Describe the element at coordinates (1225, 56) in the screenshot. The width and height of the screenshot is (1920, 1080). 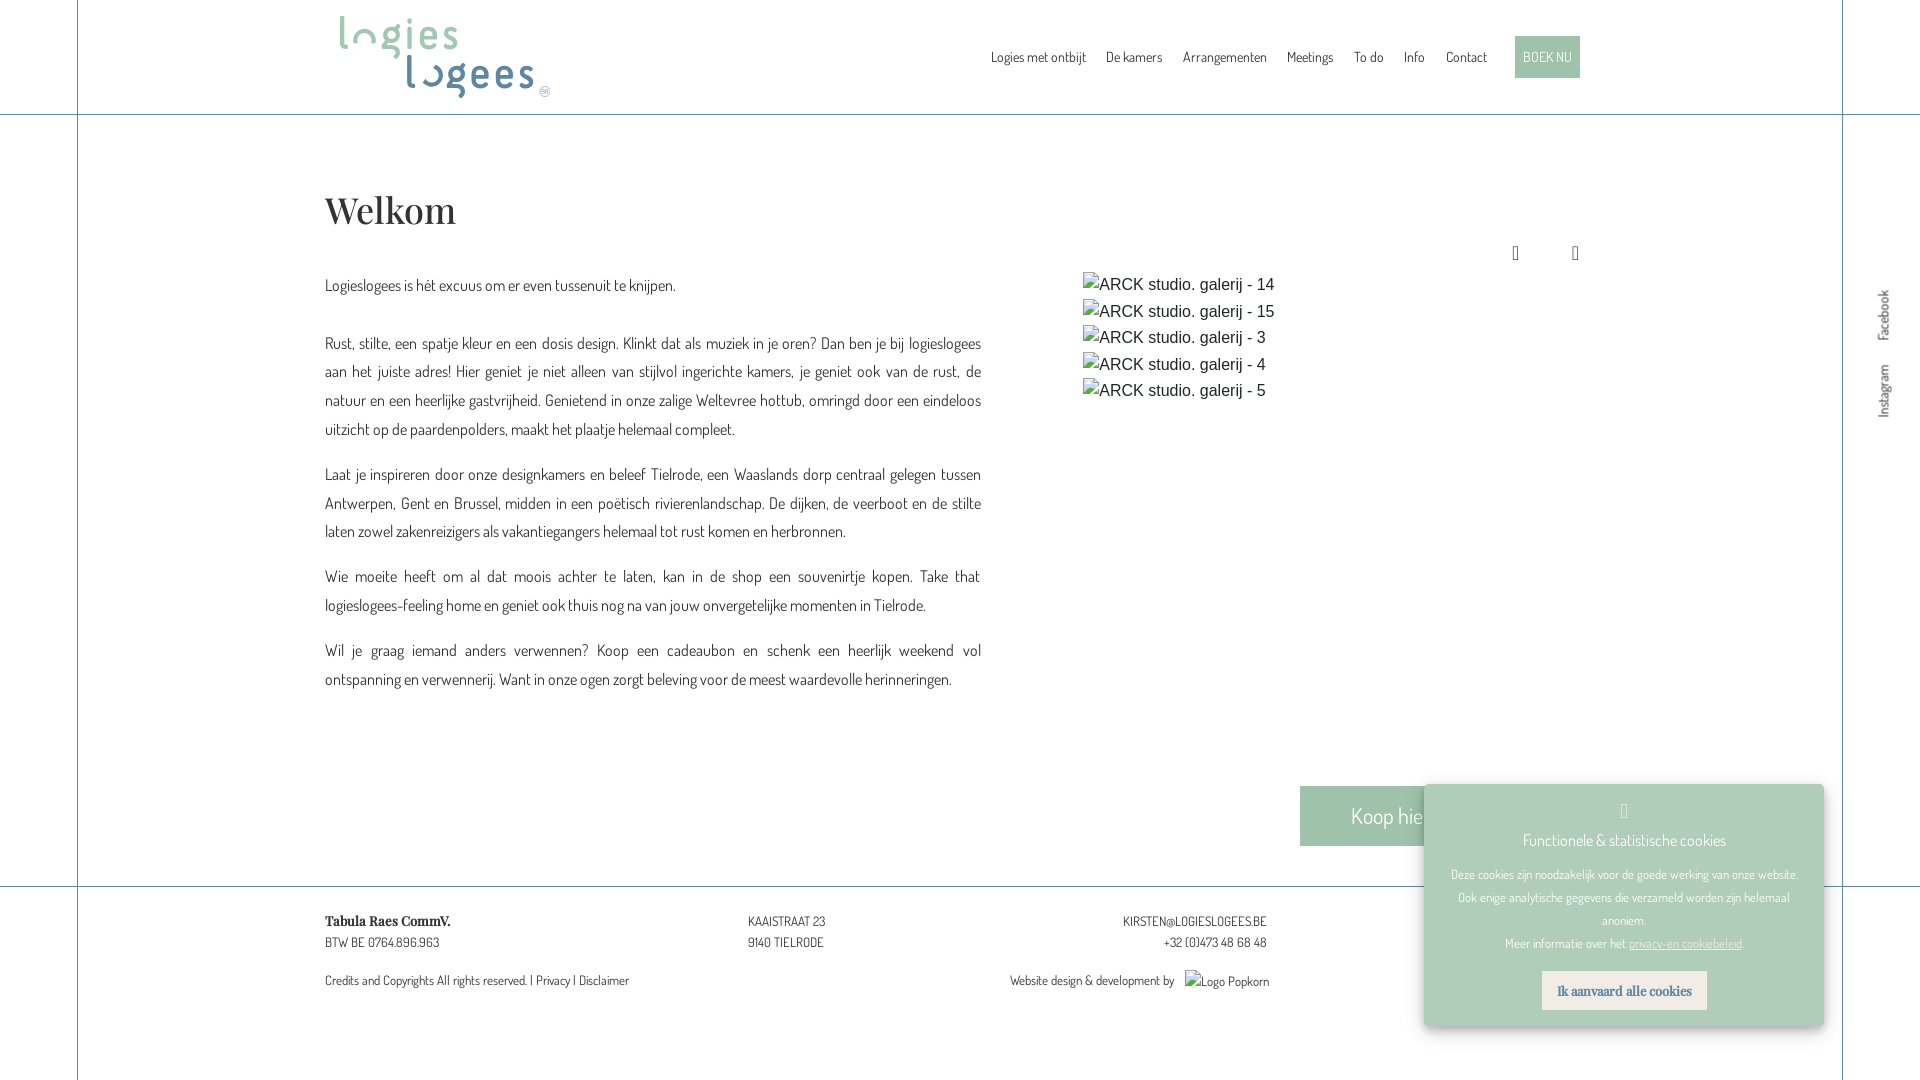
I see `Arrangementen` at that location.